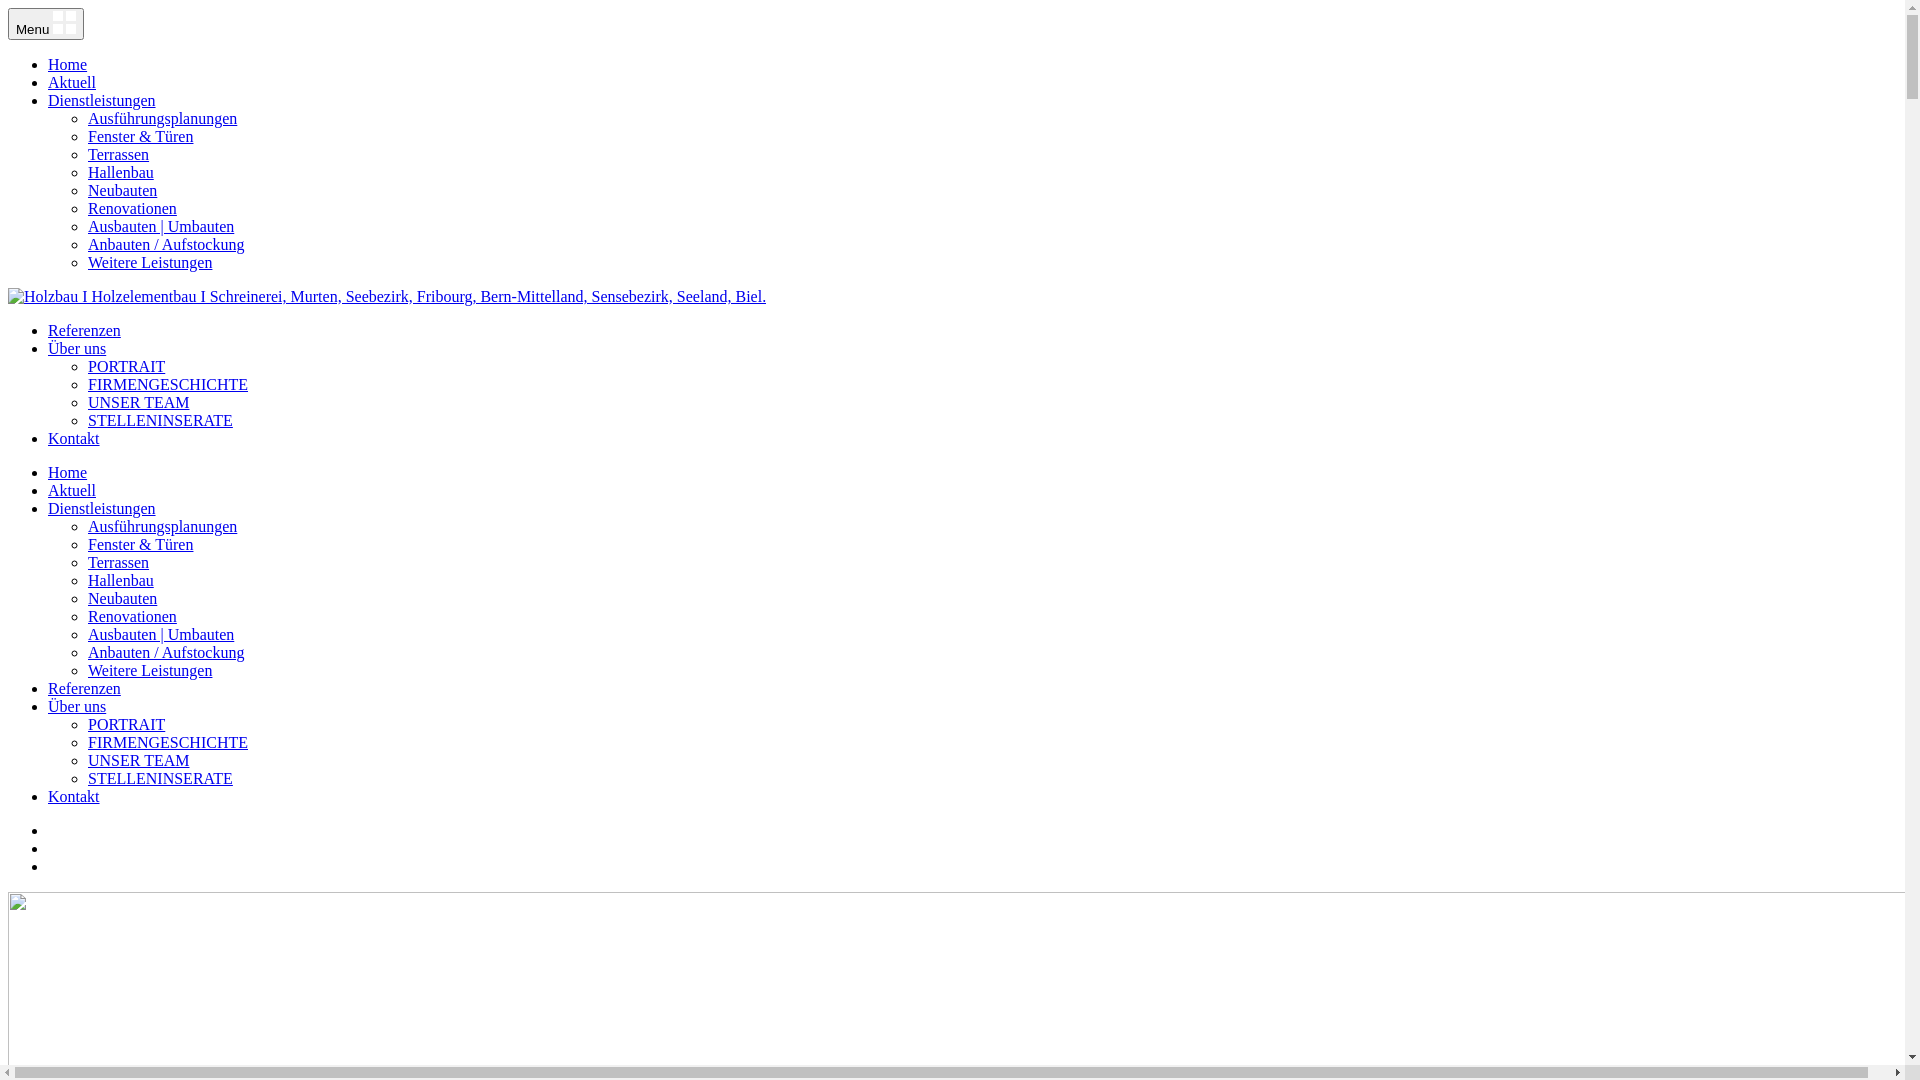  I want to click on FIRMENGESCHICHTE, so click(168, 384).